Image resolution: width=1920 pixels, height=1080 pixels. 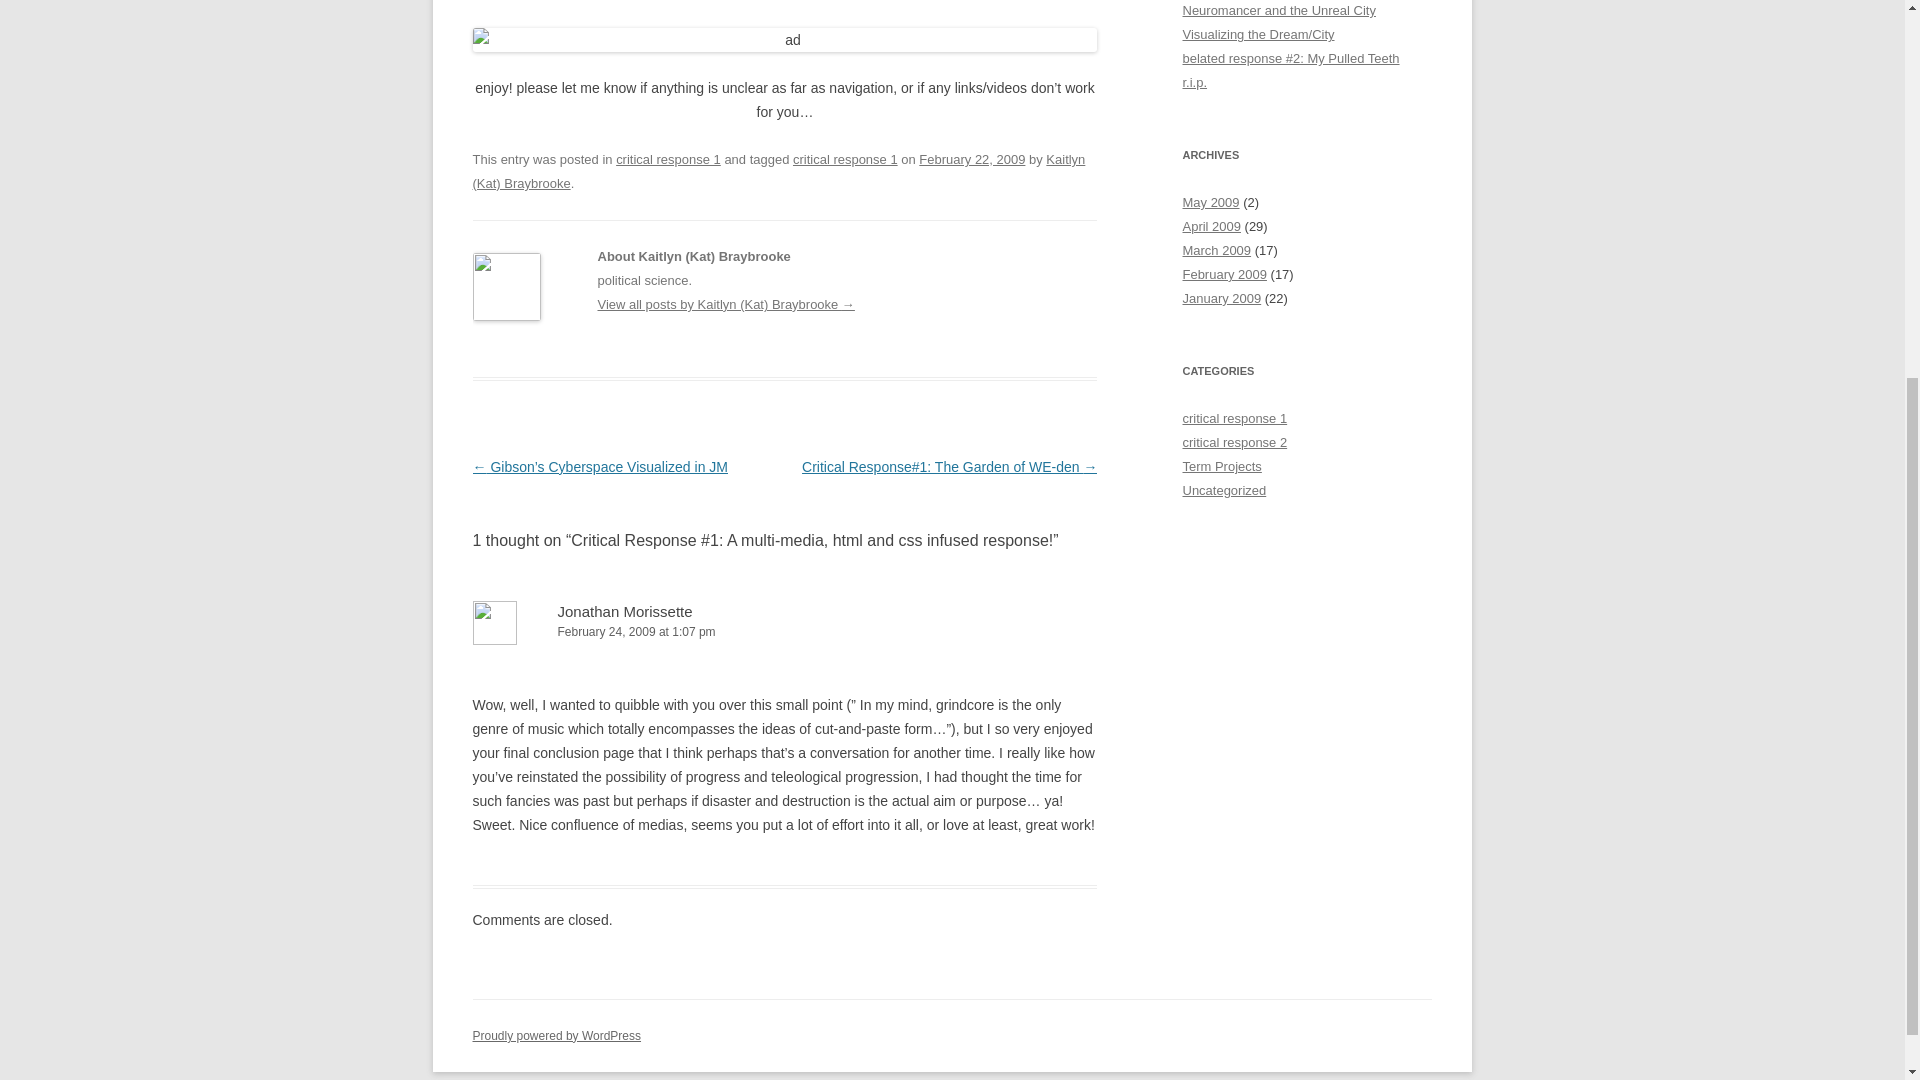 What do you see at coordinates (1216, 250) in the screenshot?
I see `March 2009` at bounding box center [1216, 250].